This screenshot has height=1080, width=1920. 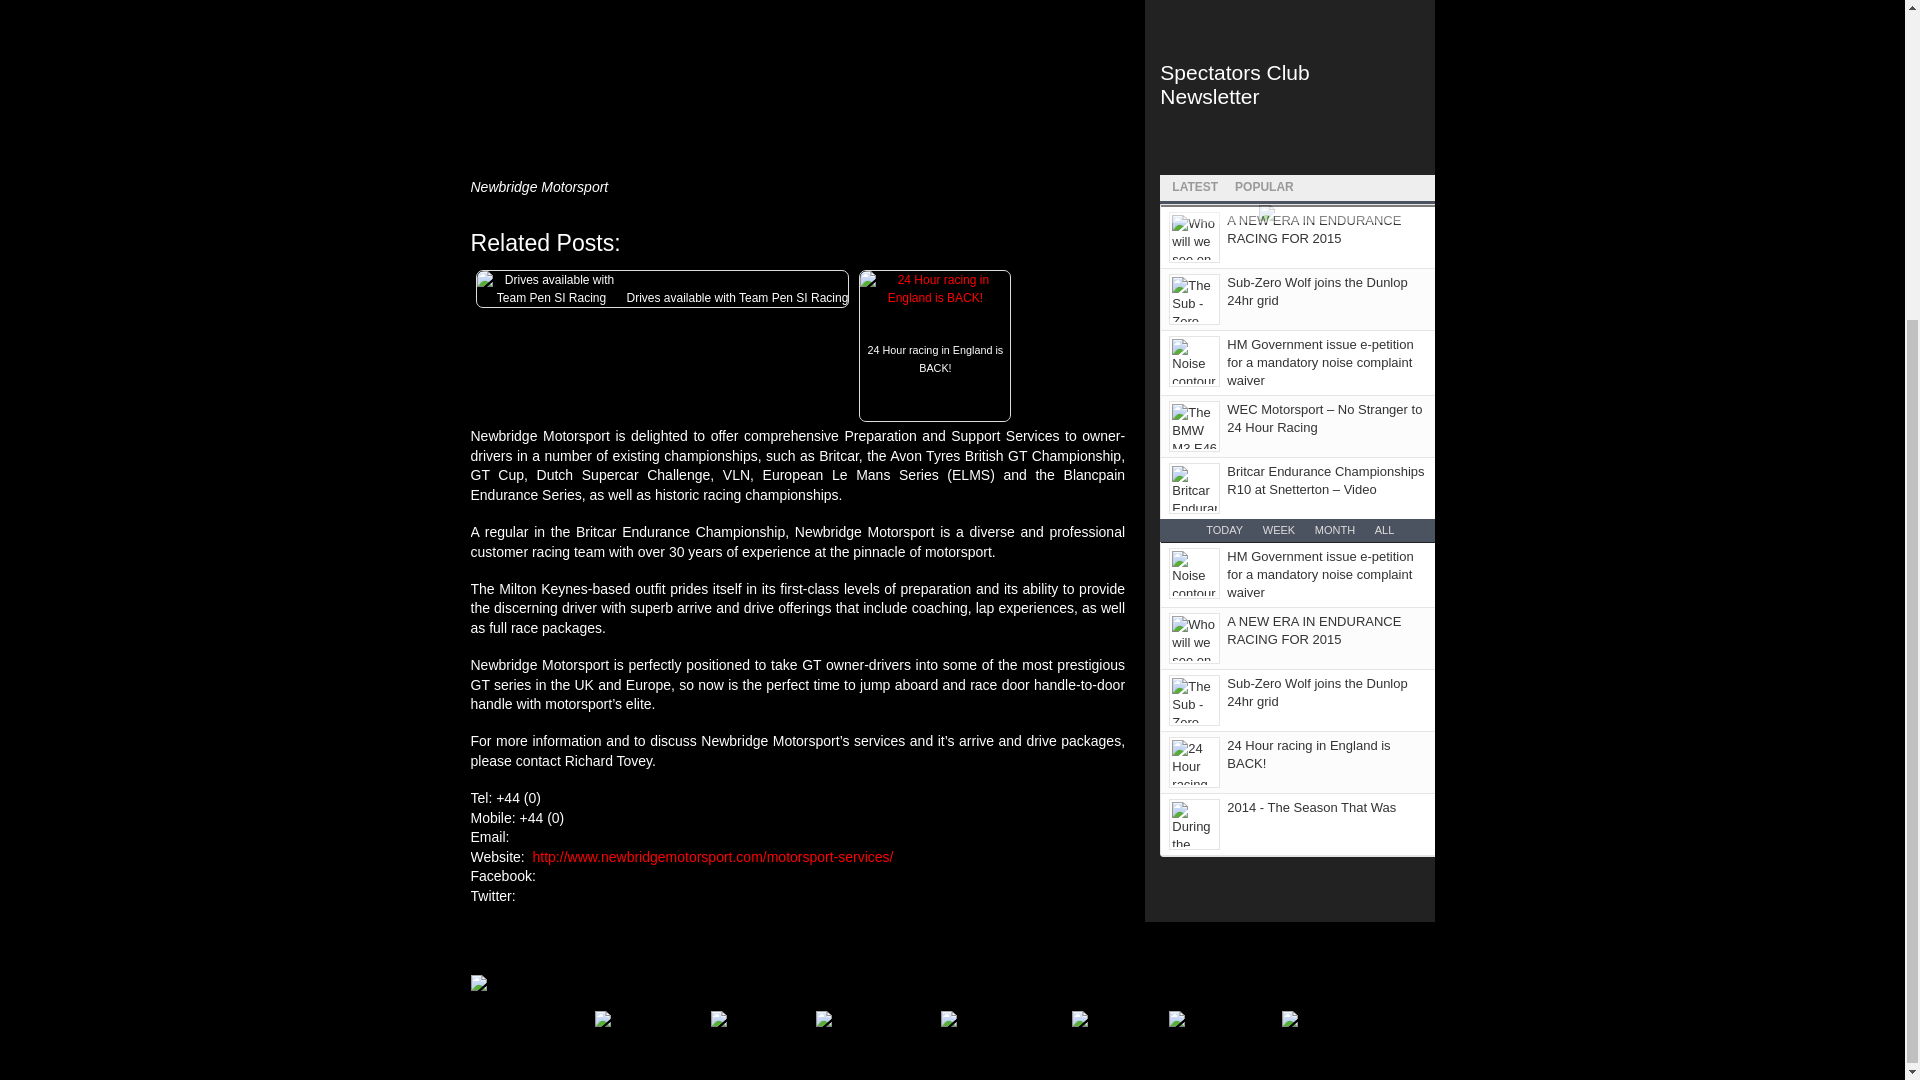 I want to click on A NEW ERA IN ENDURANCE RACING FOR 2015, so click(x=1314, y=630).